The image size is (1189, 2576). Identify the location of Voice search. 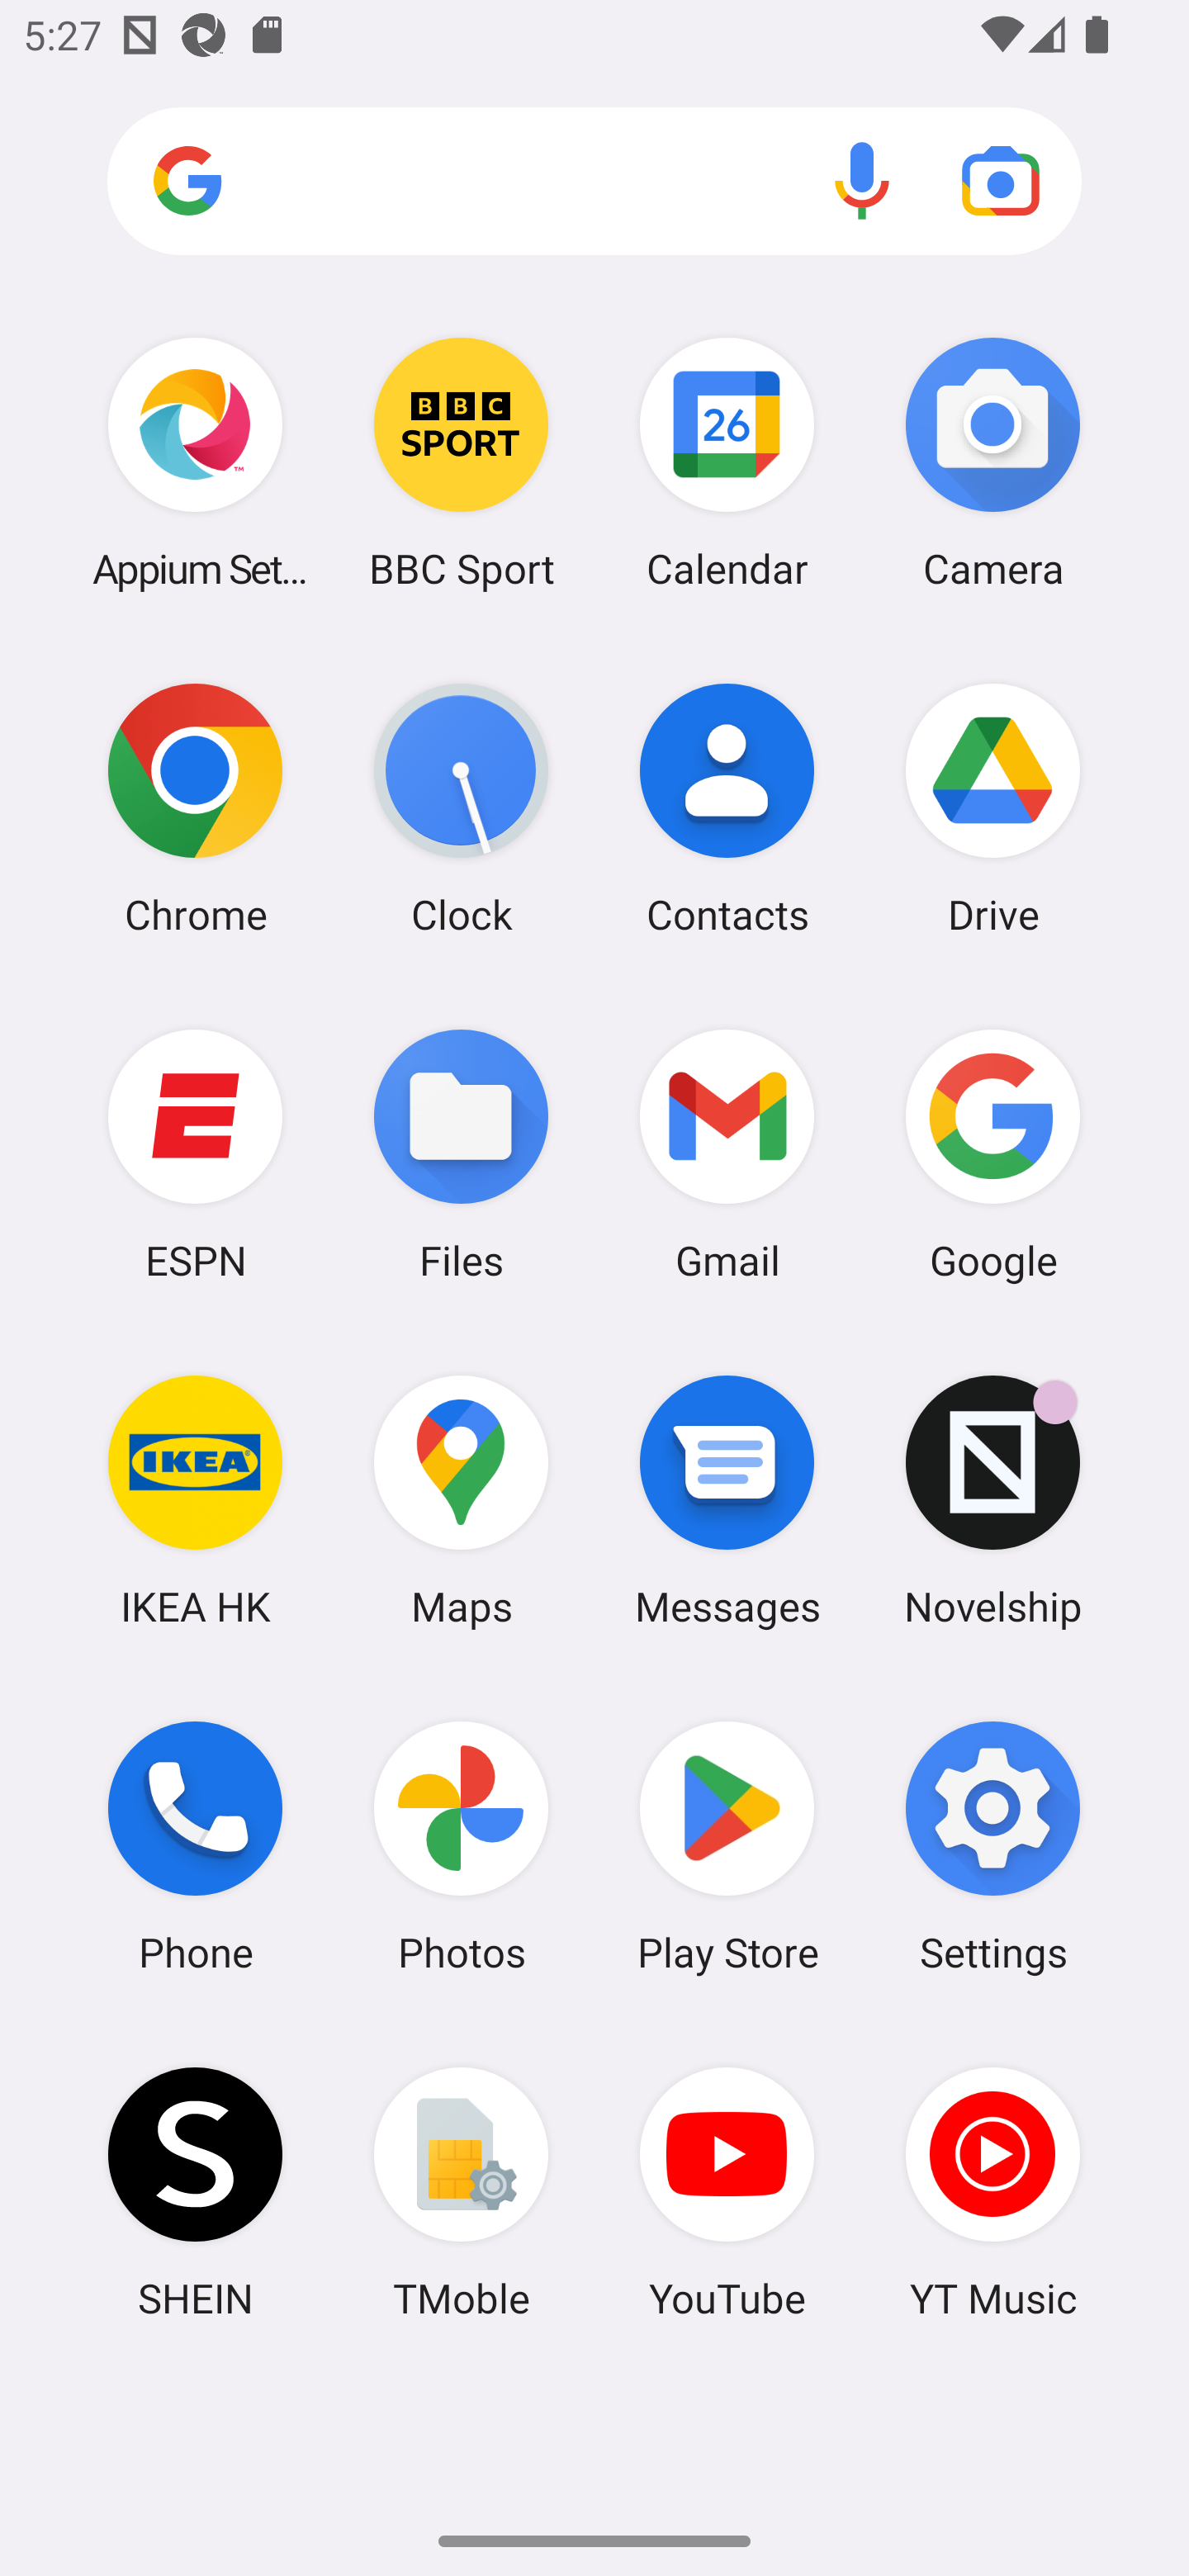
(862, 180).